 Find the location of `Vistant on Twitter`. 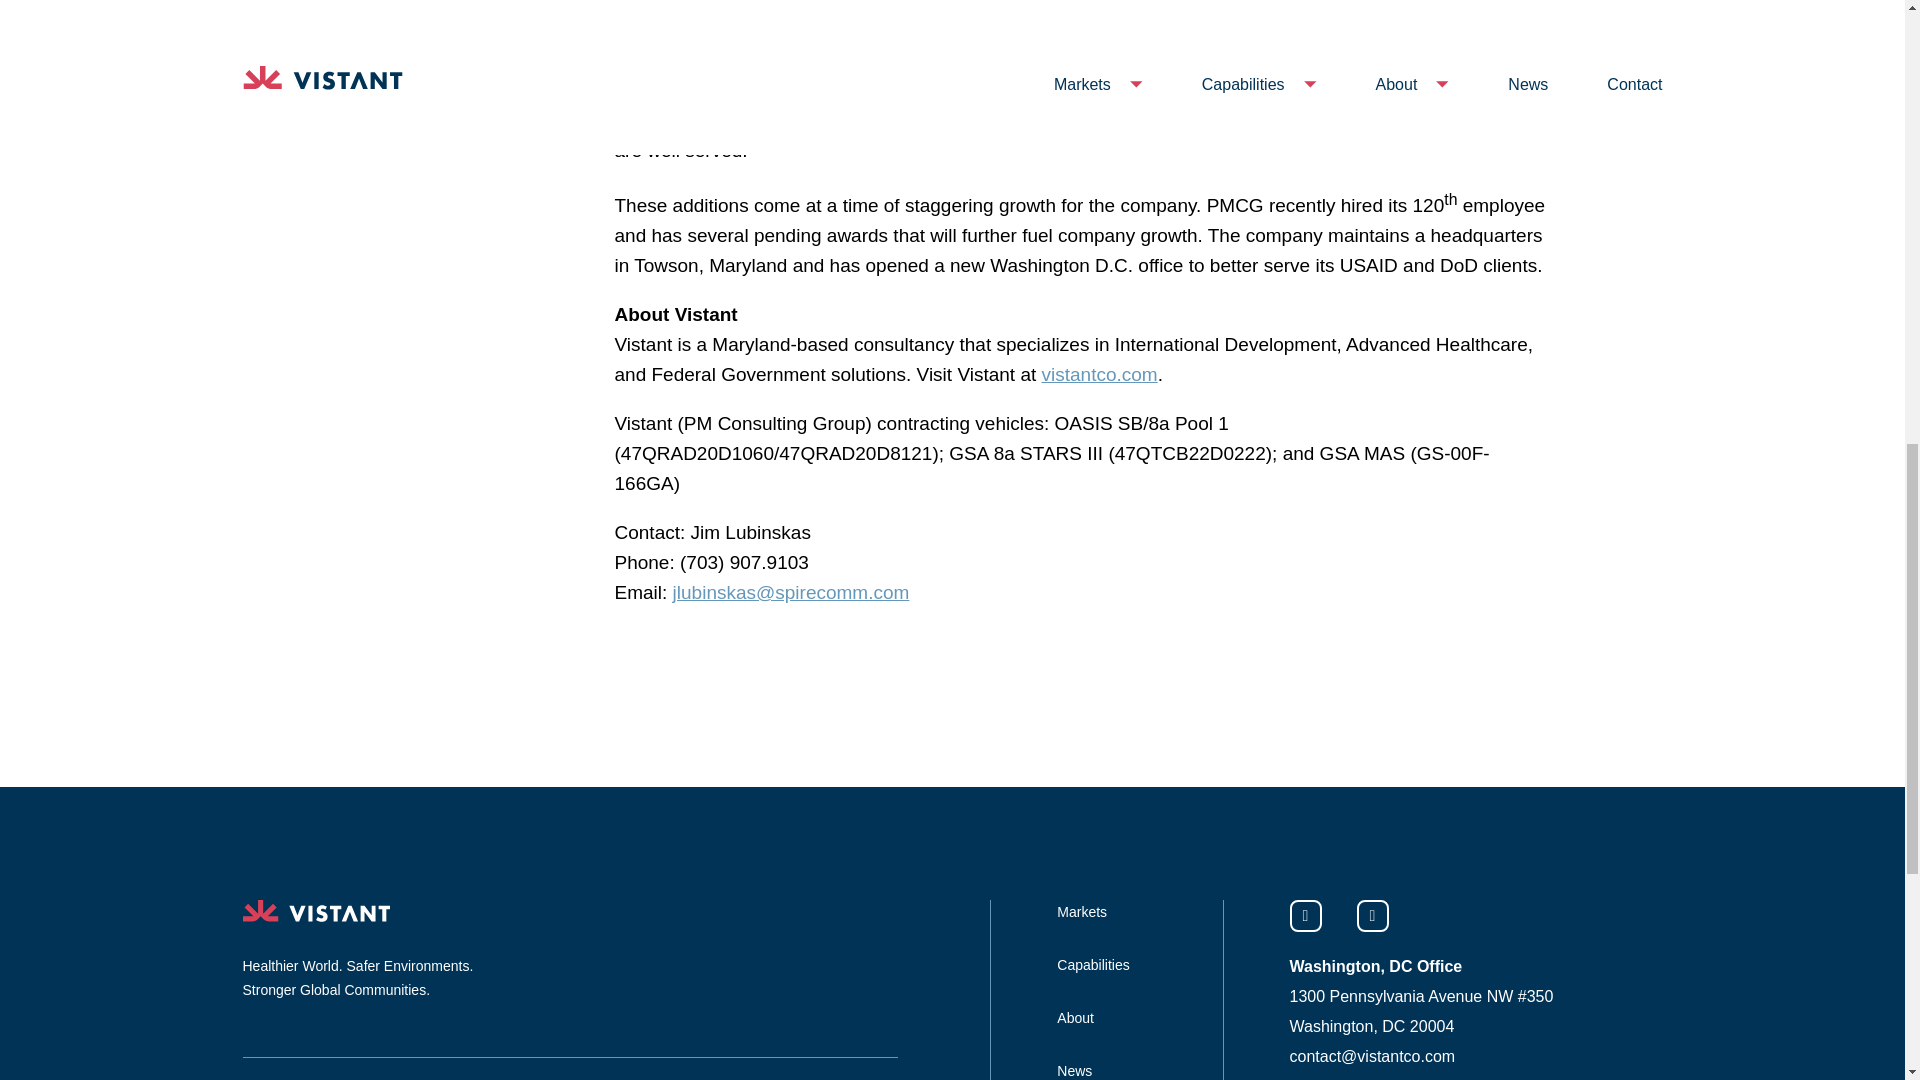

Vistant on Twitter is located at coordinates (1372, 916).